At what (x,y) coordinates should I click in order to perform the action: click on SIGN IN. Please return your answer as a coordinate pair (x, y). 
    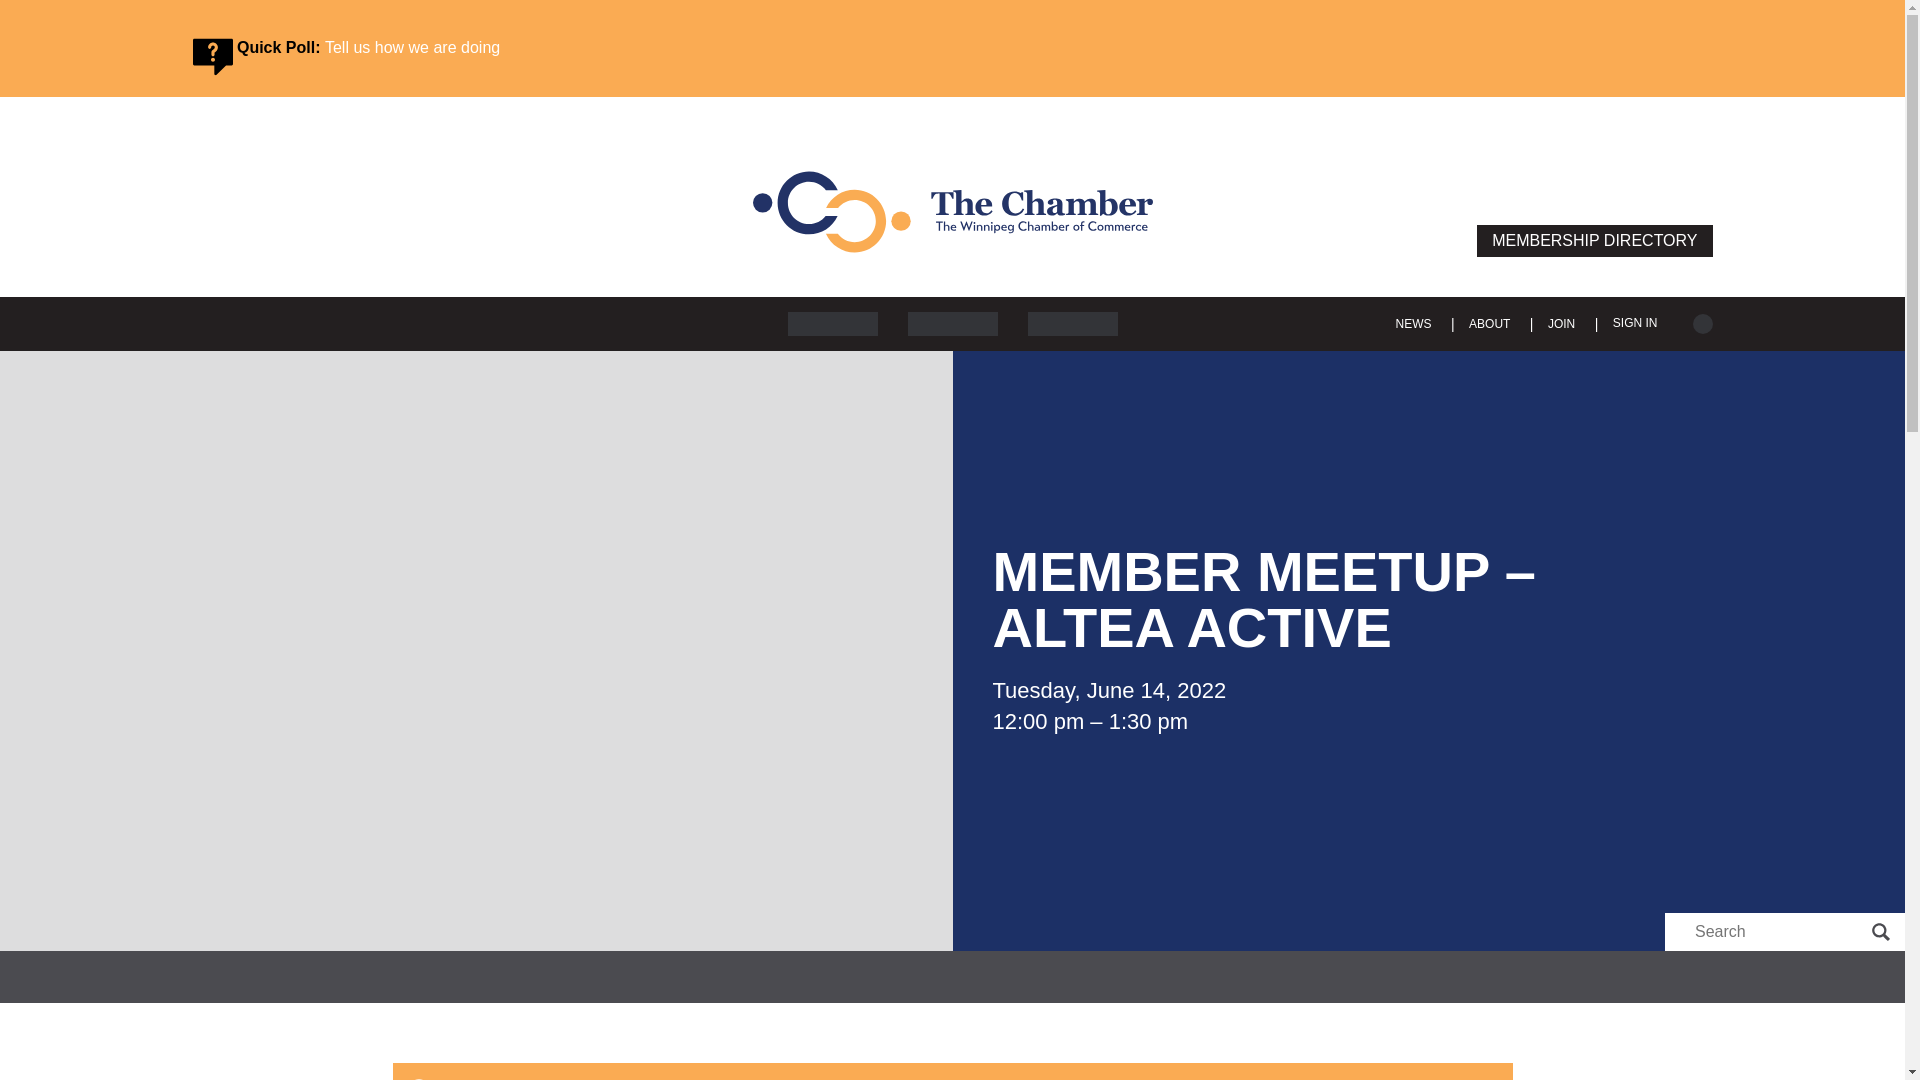
    Looking at the image, I should click on (1635, 322).